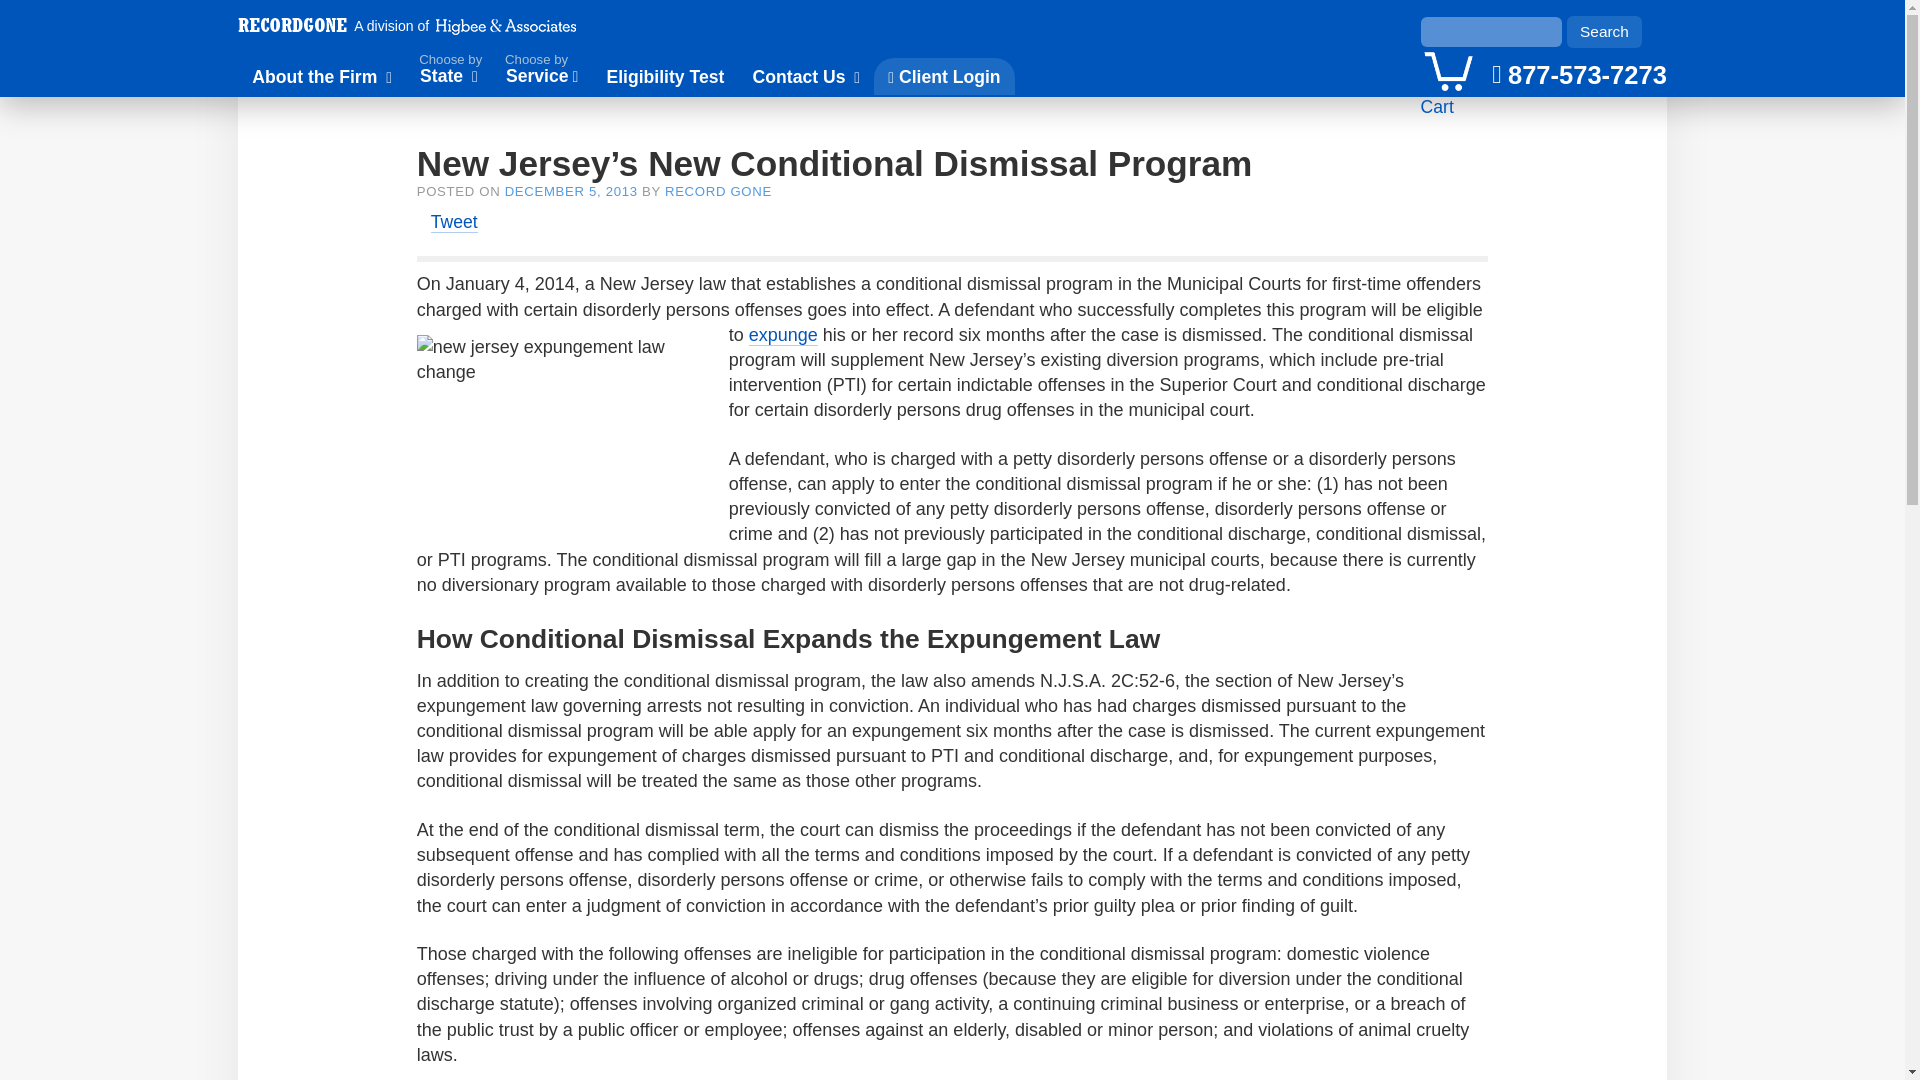  Describe the element at coordinates (1448, 69) in the screenshot. I see `Your available services` at that location.